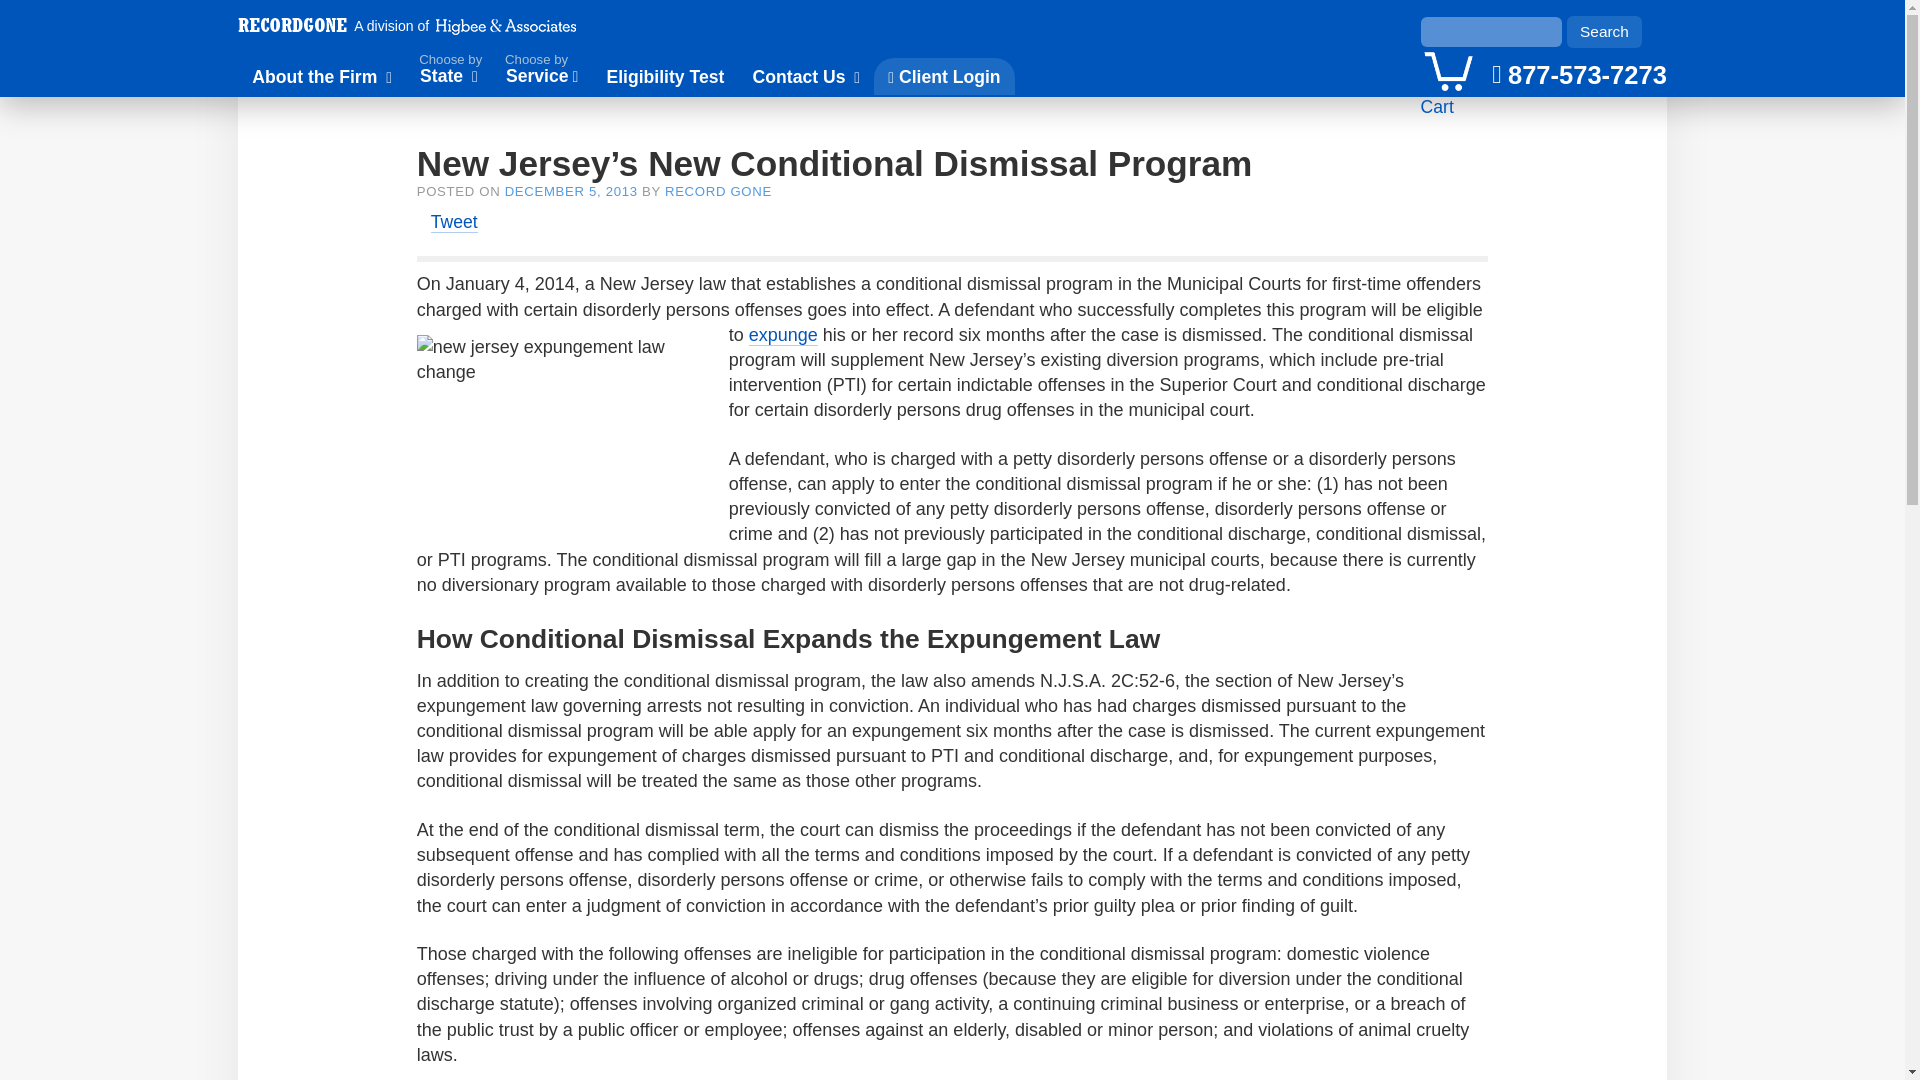  Describe the element at coordinates (1448, 69) in the screenshot. I see `Your available services` at that location.